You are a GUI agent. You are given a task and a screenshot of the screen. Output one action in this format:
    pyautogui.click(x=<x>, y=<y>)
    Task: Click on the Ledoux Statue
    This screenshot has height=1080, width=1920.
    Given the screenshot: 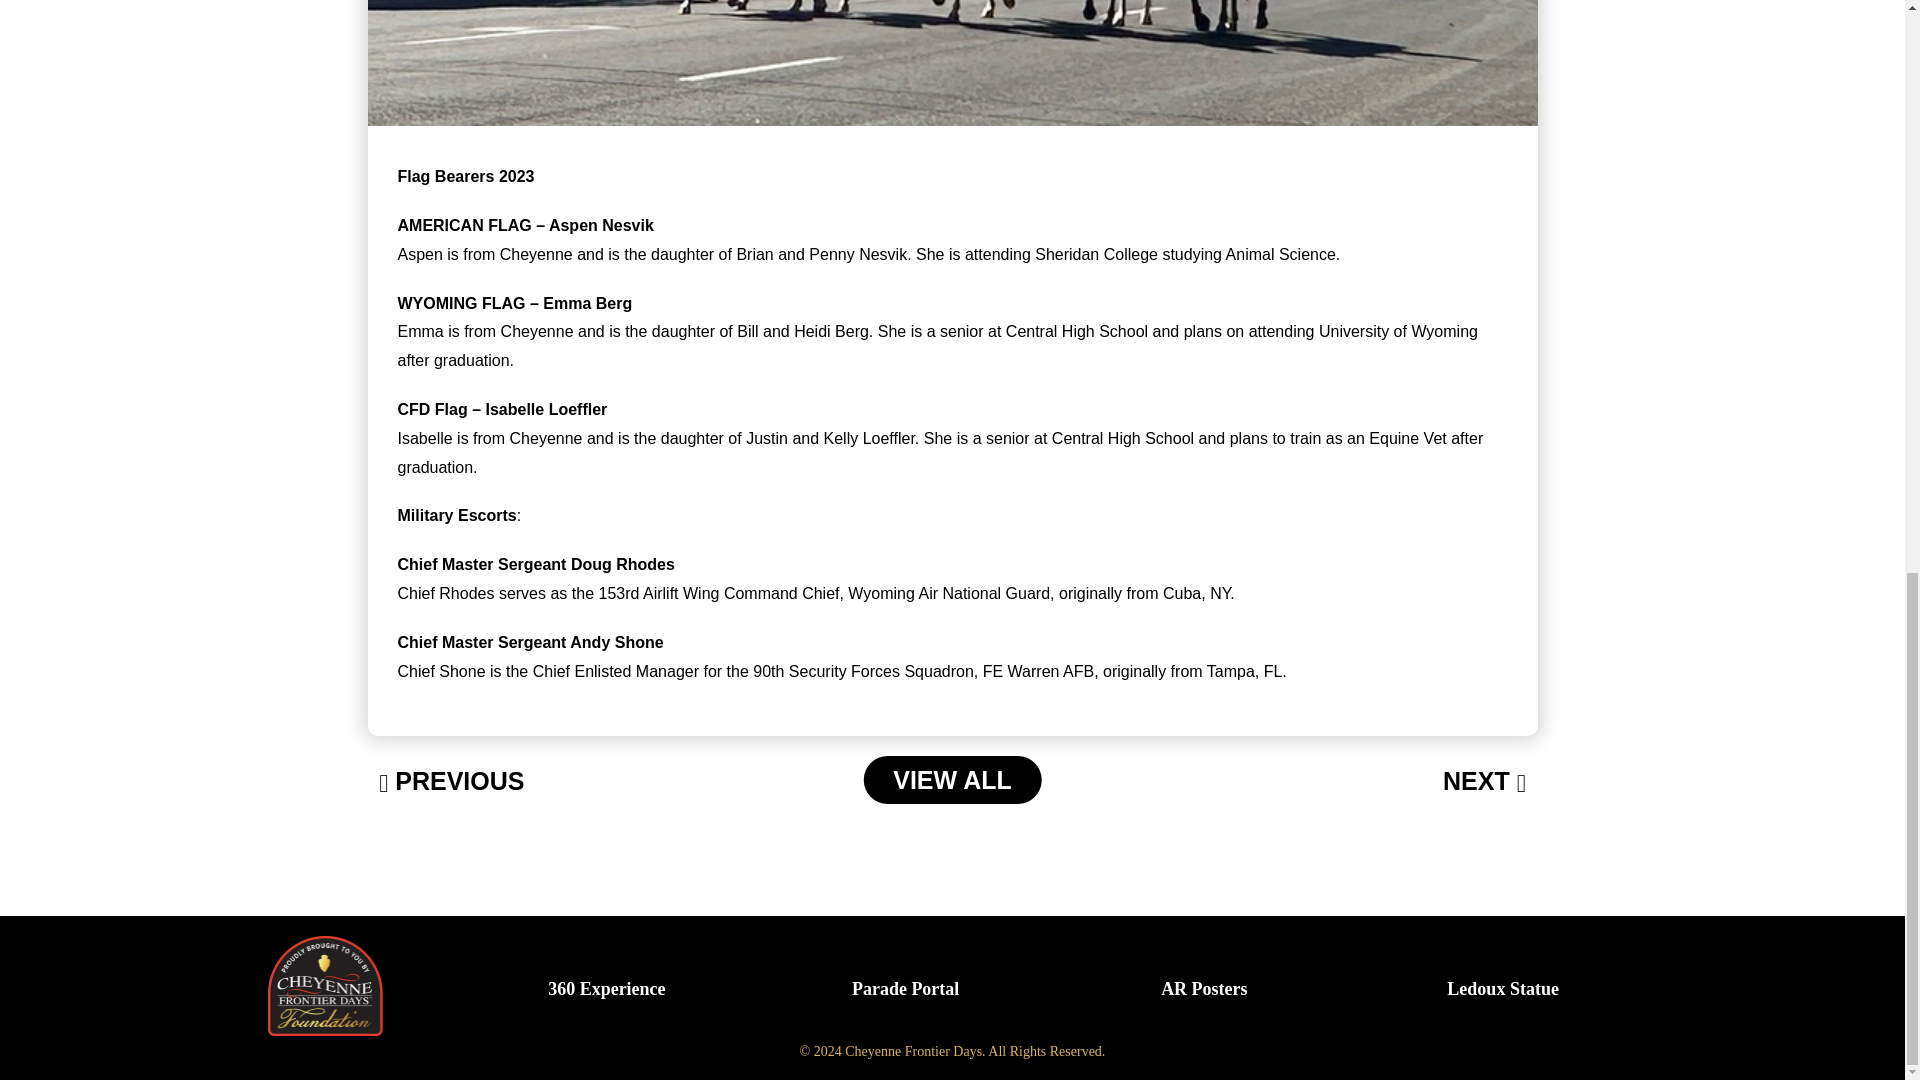 What is the action you would take?
    pyautogui.click(x=1503, y=988)
    